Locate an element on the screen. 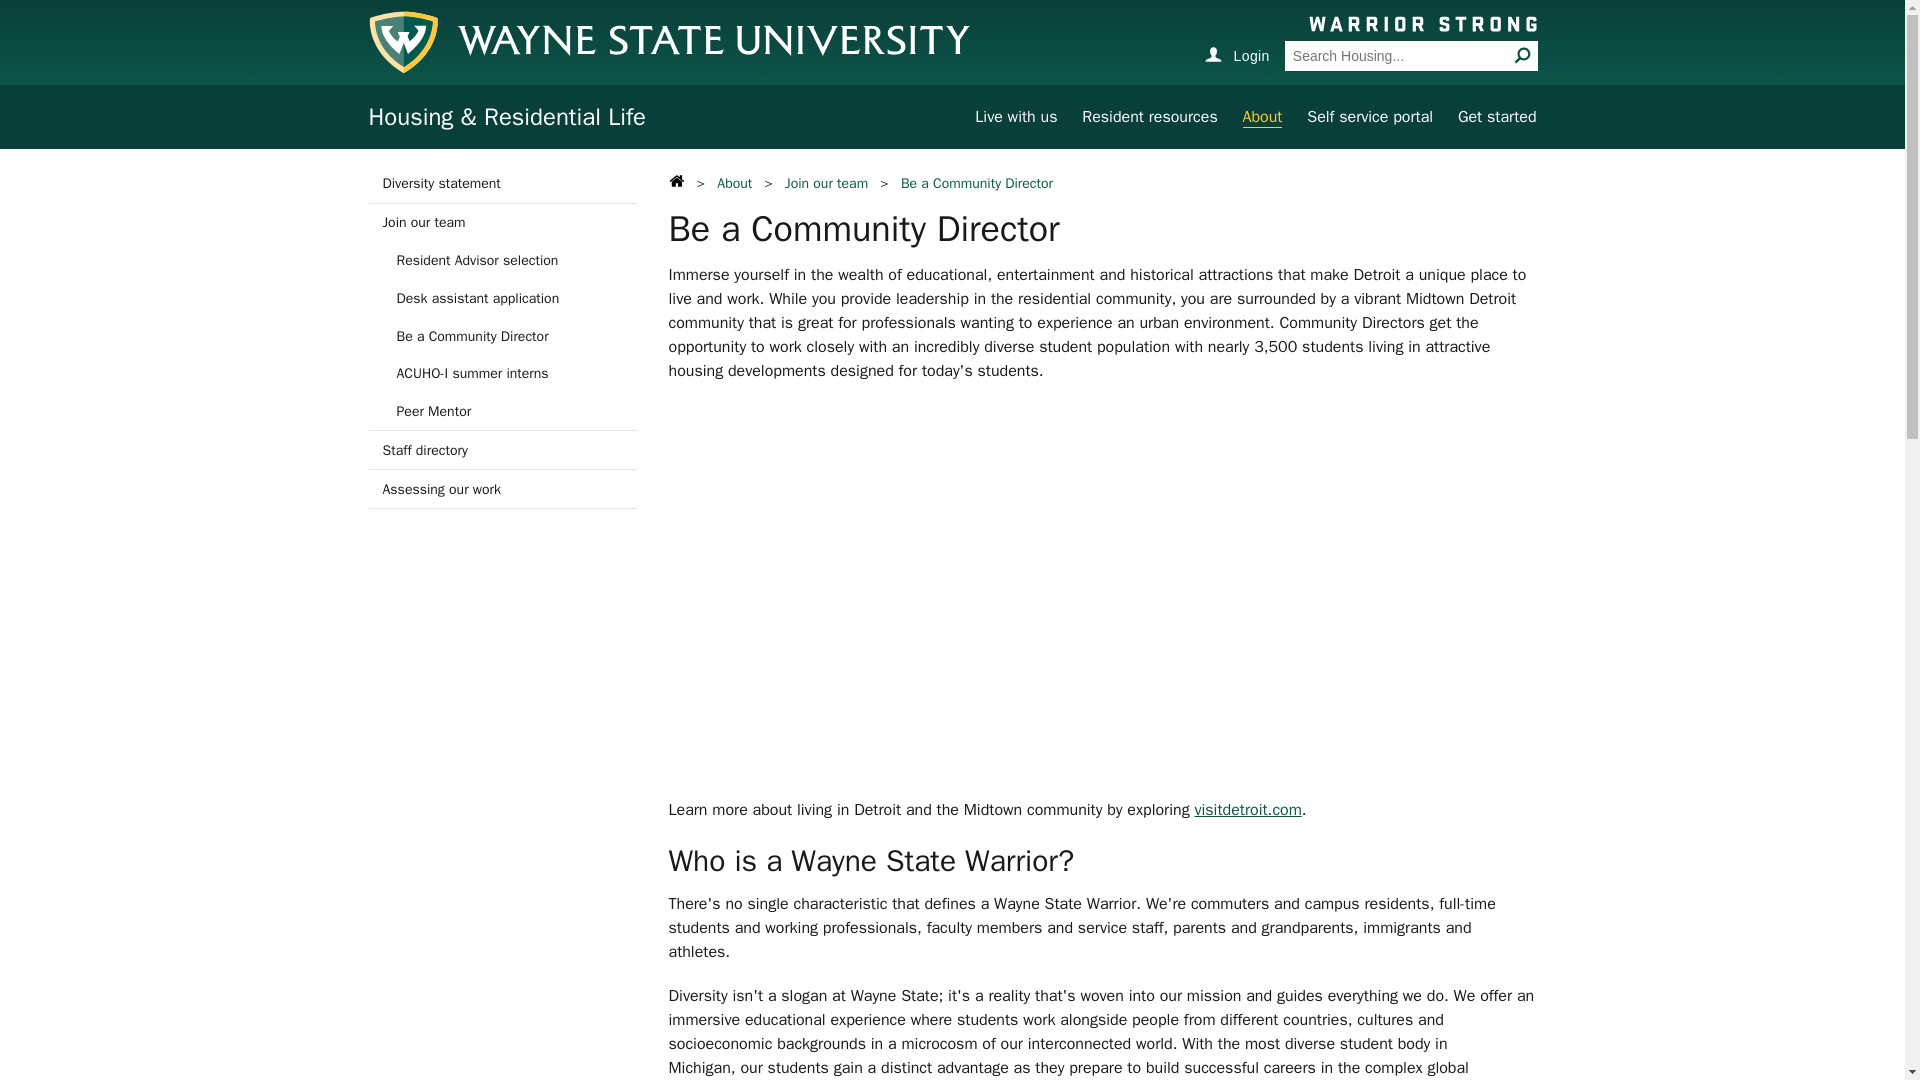 The width and height of the screenshot is (1920, 1080). Join our team is located at coordinates (502, 222).